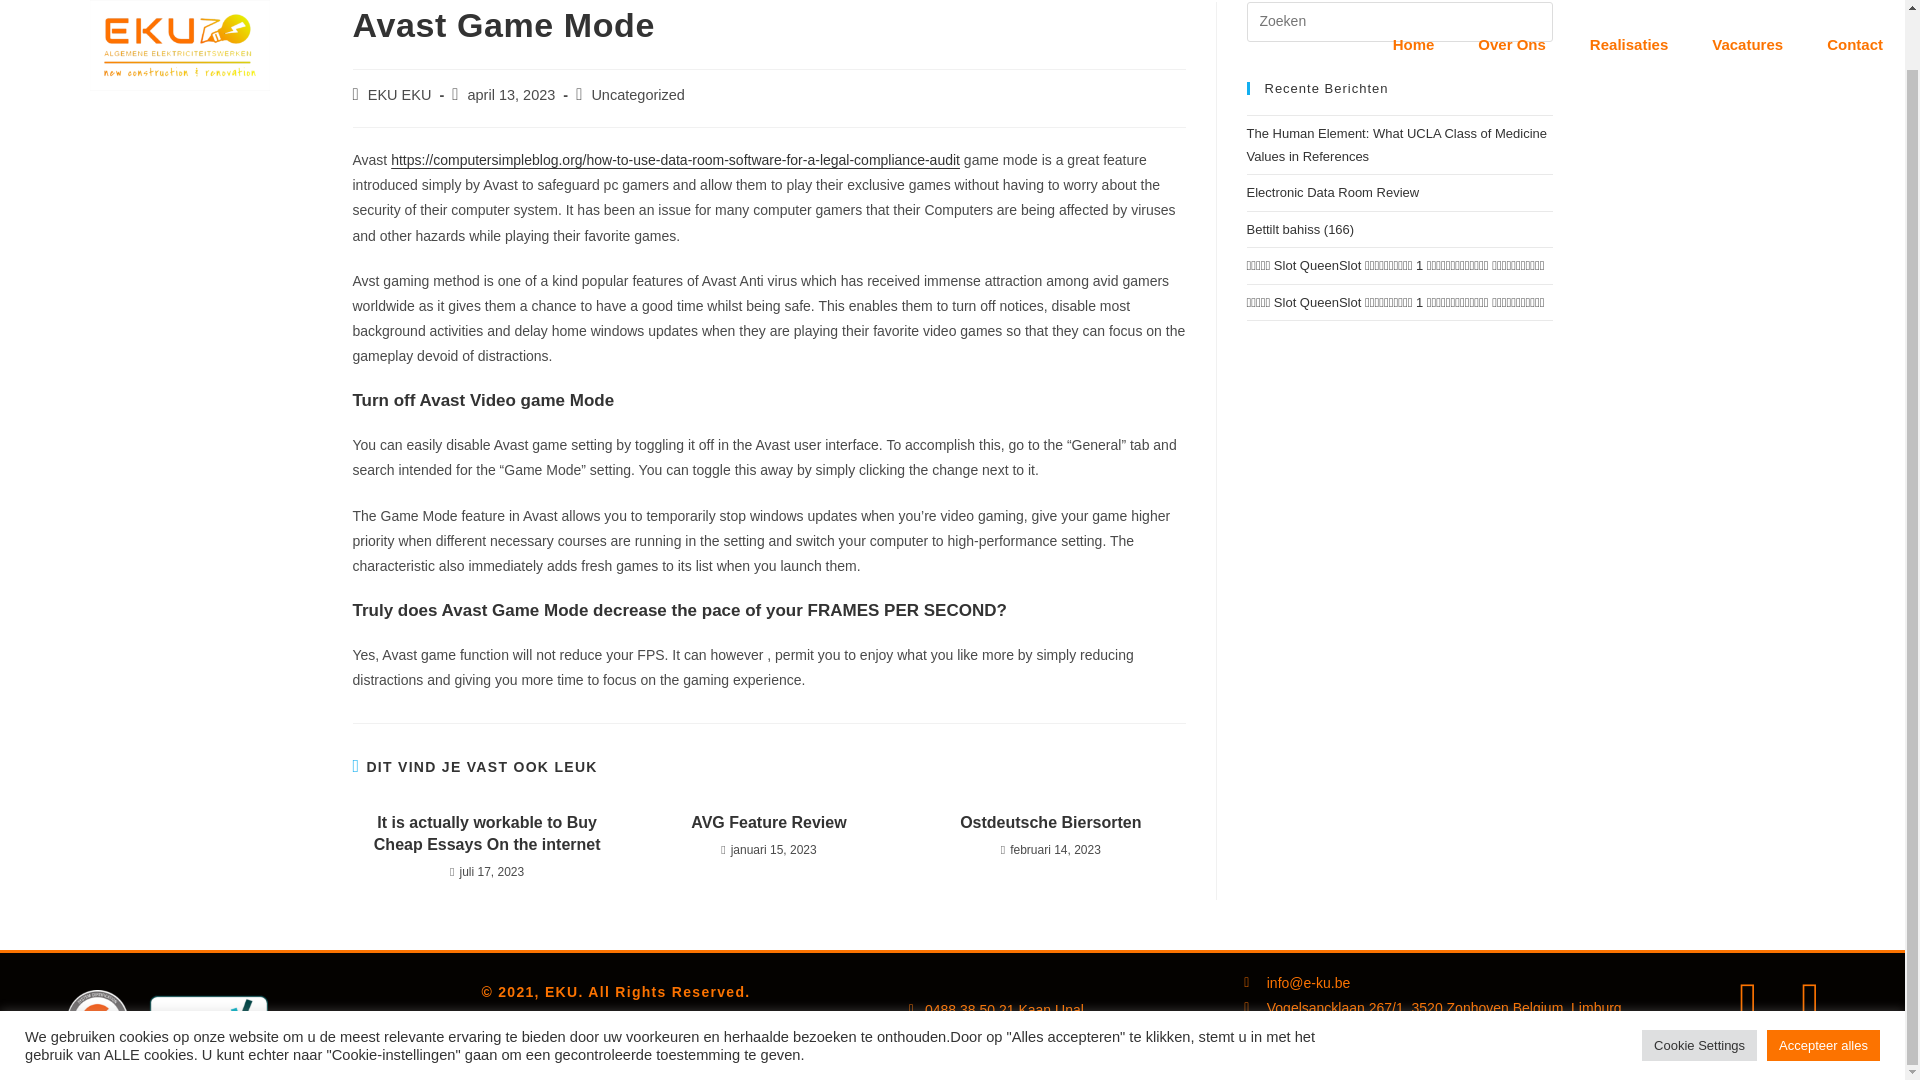  Describe the element at coordinates (400, 94) in the screenshot. I see `Berichten van EKU EKU` at that location.